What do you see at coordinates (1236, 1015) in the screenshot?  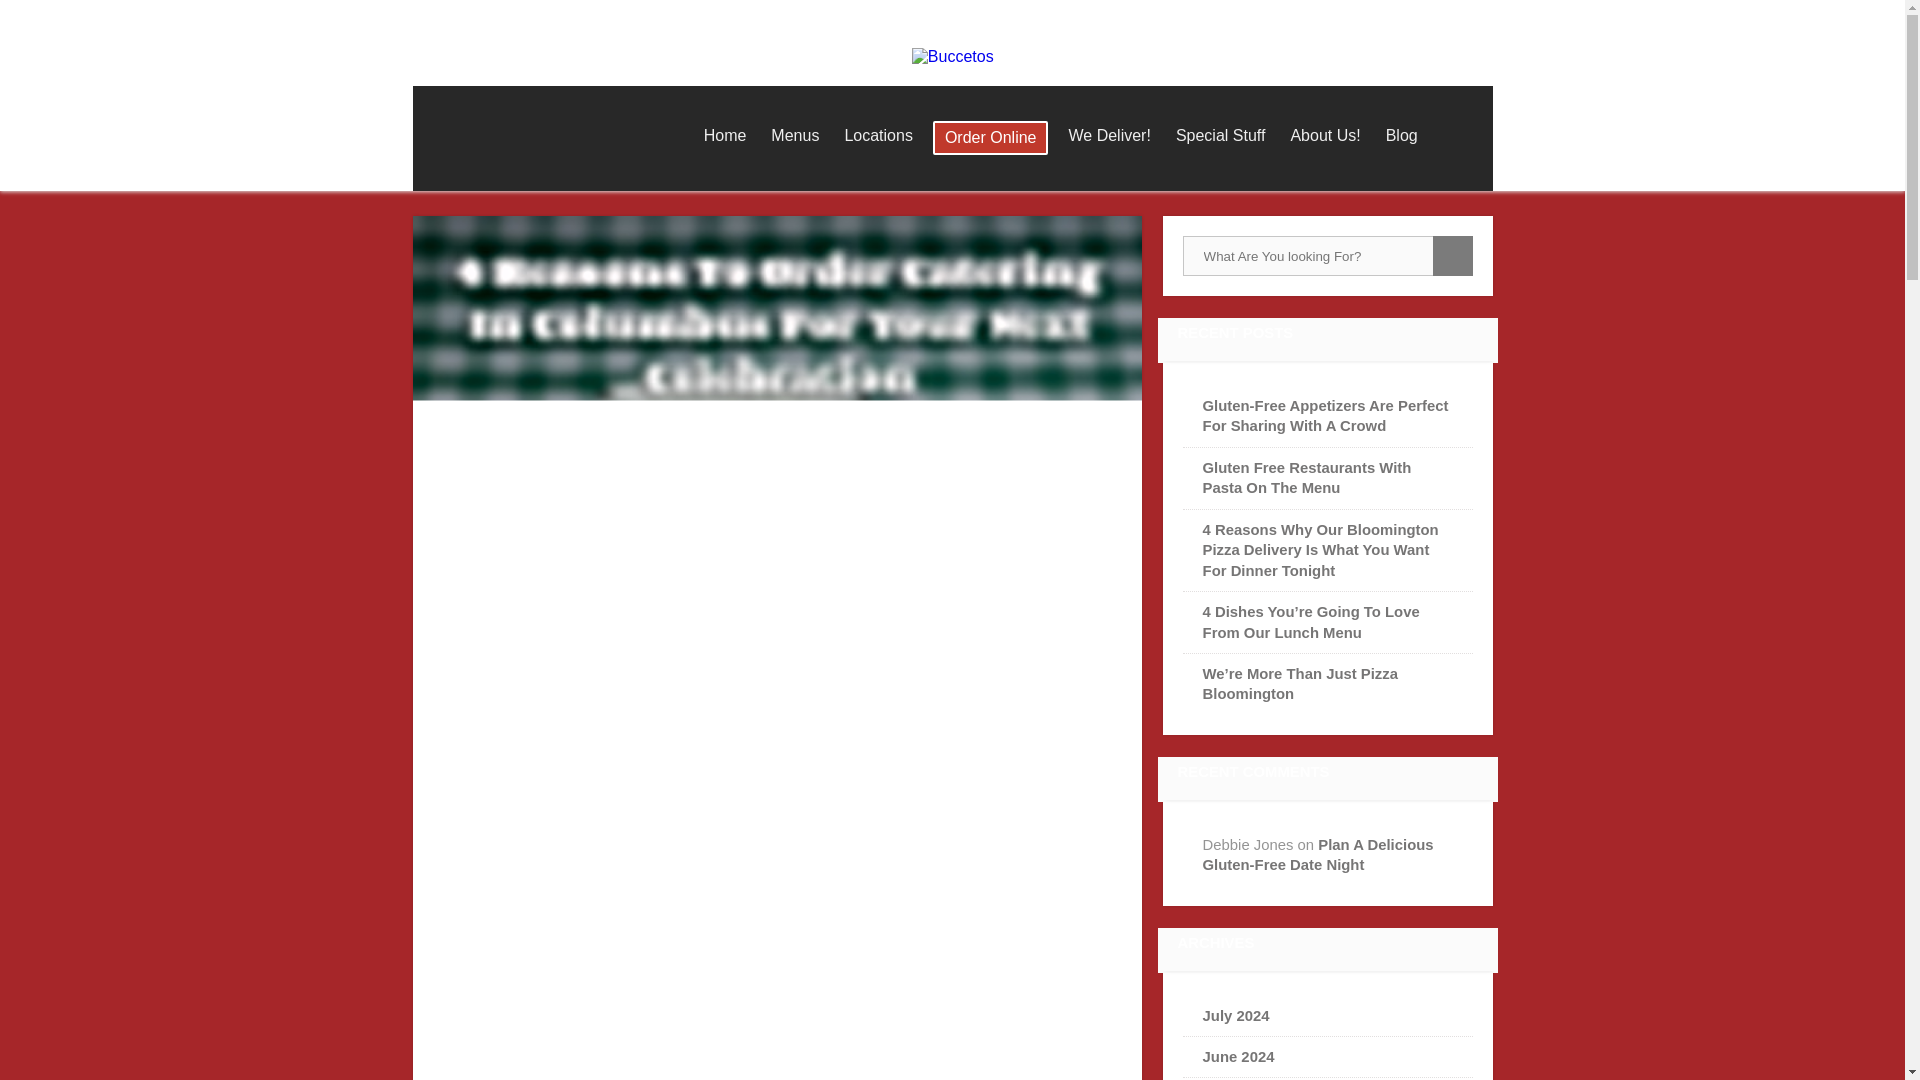 I see `July 2024` at bounding box center [1236, 1015].